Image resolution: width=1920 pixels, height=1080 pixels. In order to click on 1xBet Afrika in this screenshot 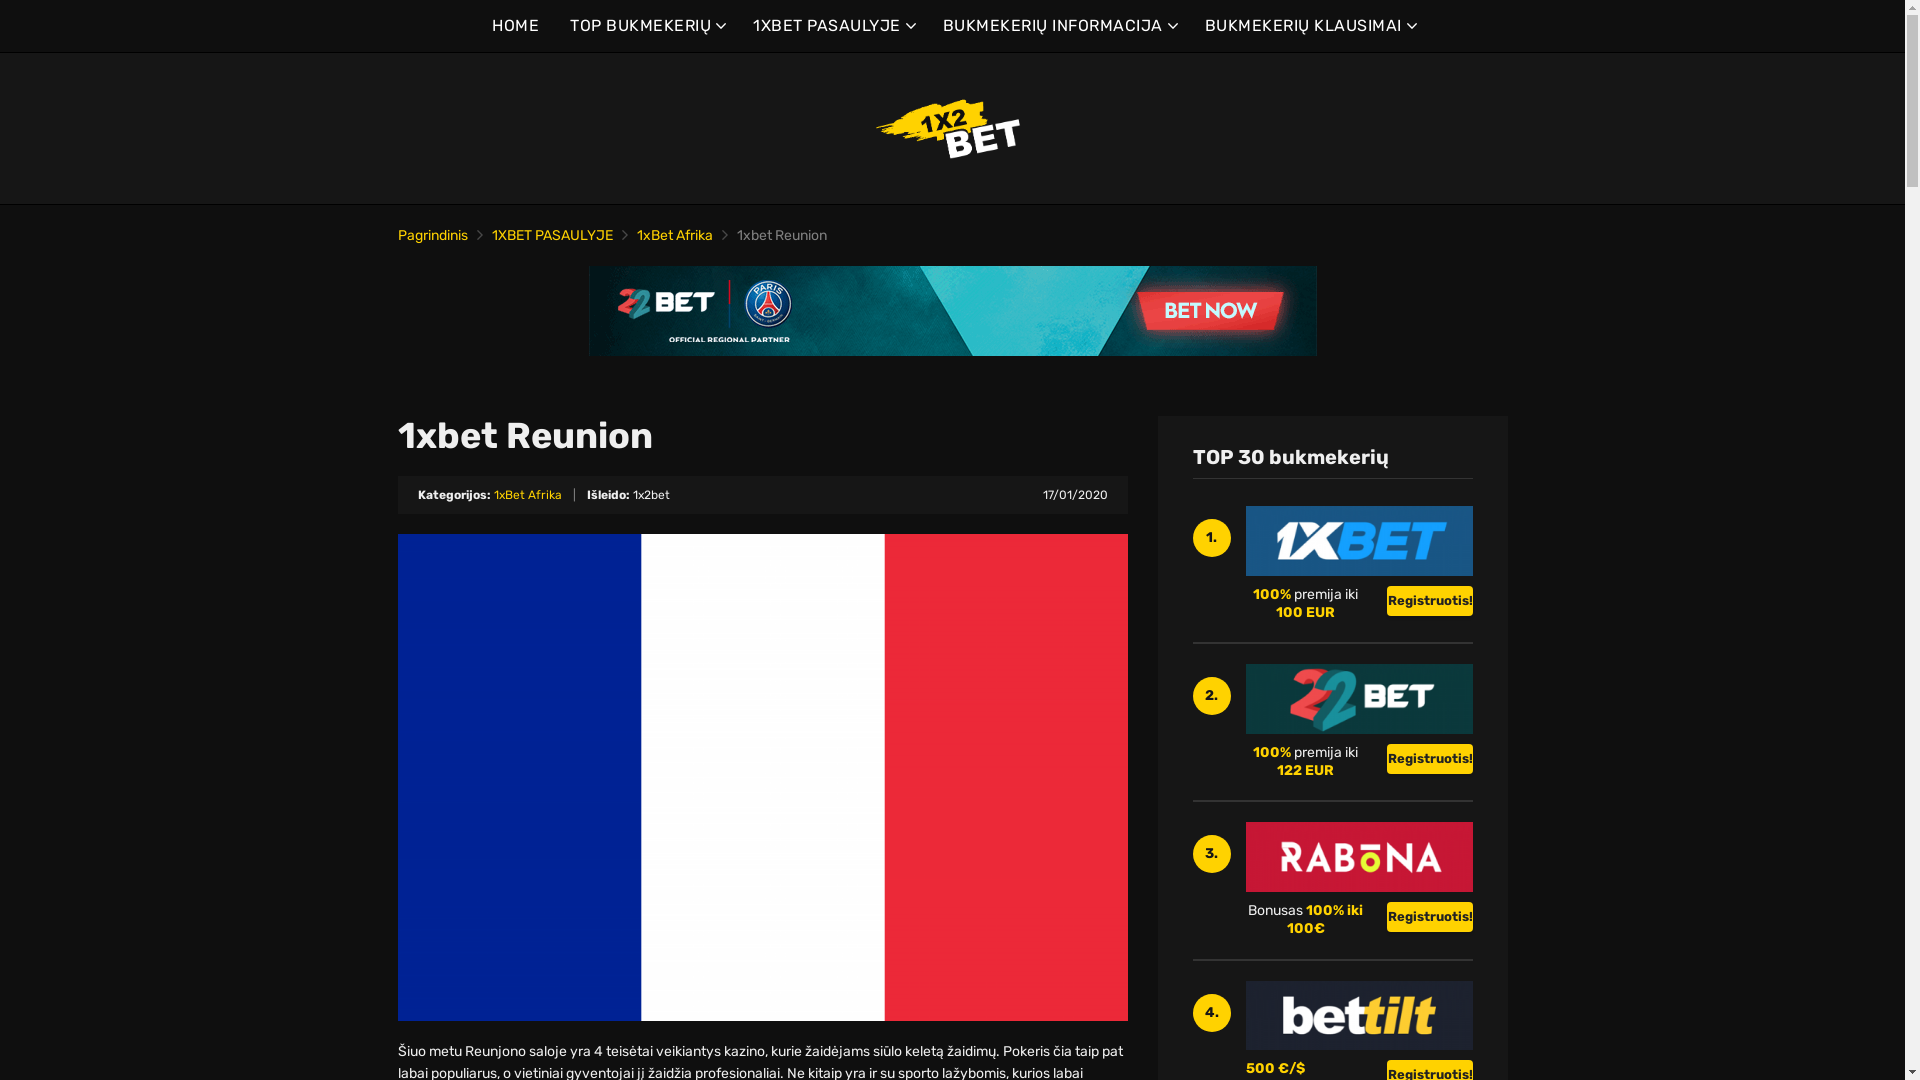, I will do `click(674, 236)`.